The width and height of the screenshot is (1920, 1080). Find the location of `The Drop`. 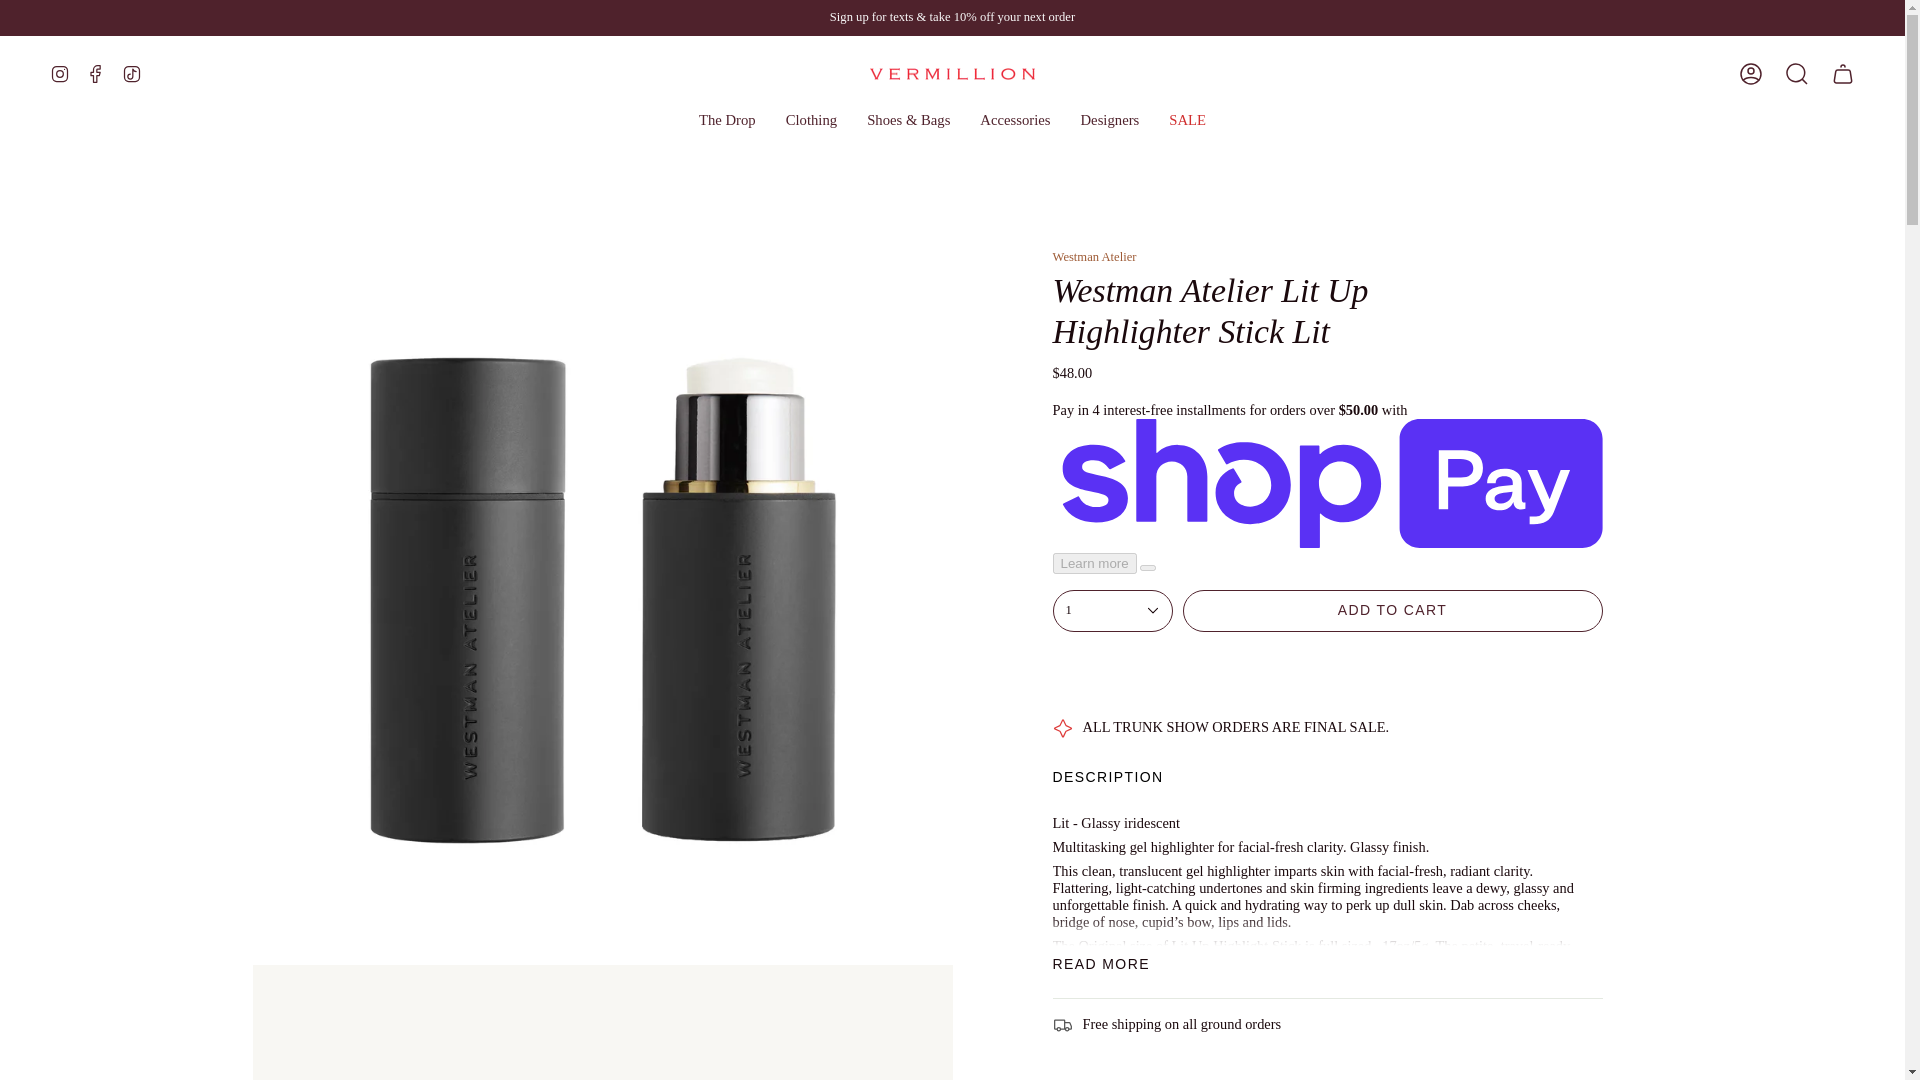

The Drop is located at coordinates (727, 120).